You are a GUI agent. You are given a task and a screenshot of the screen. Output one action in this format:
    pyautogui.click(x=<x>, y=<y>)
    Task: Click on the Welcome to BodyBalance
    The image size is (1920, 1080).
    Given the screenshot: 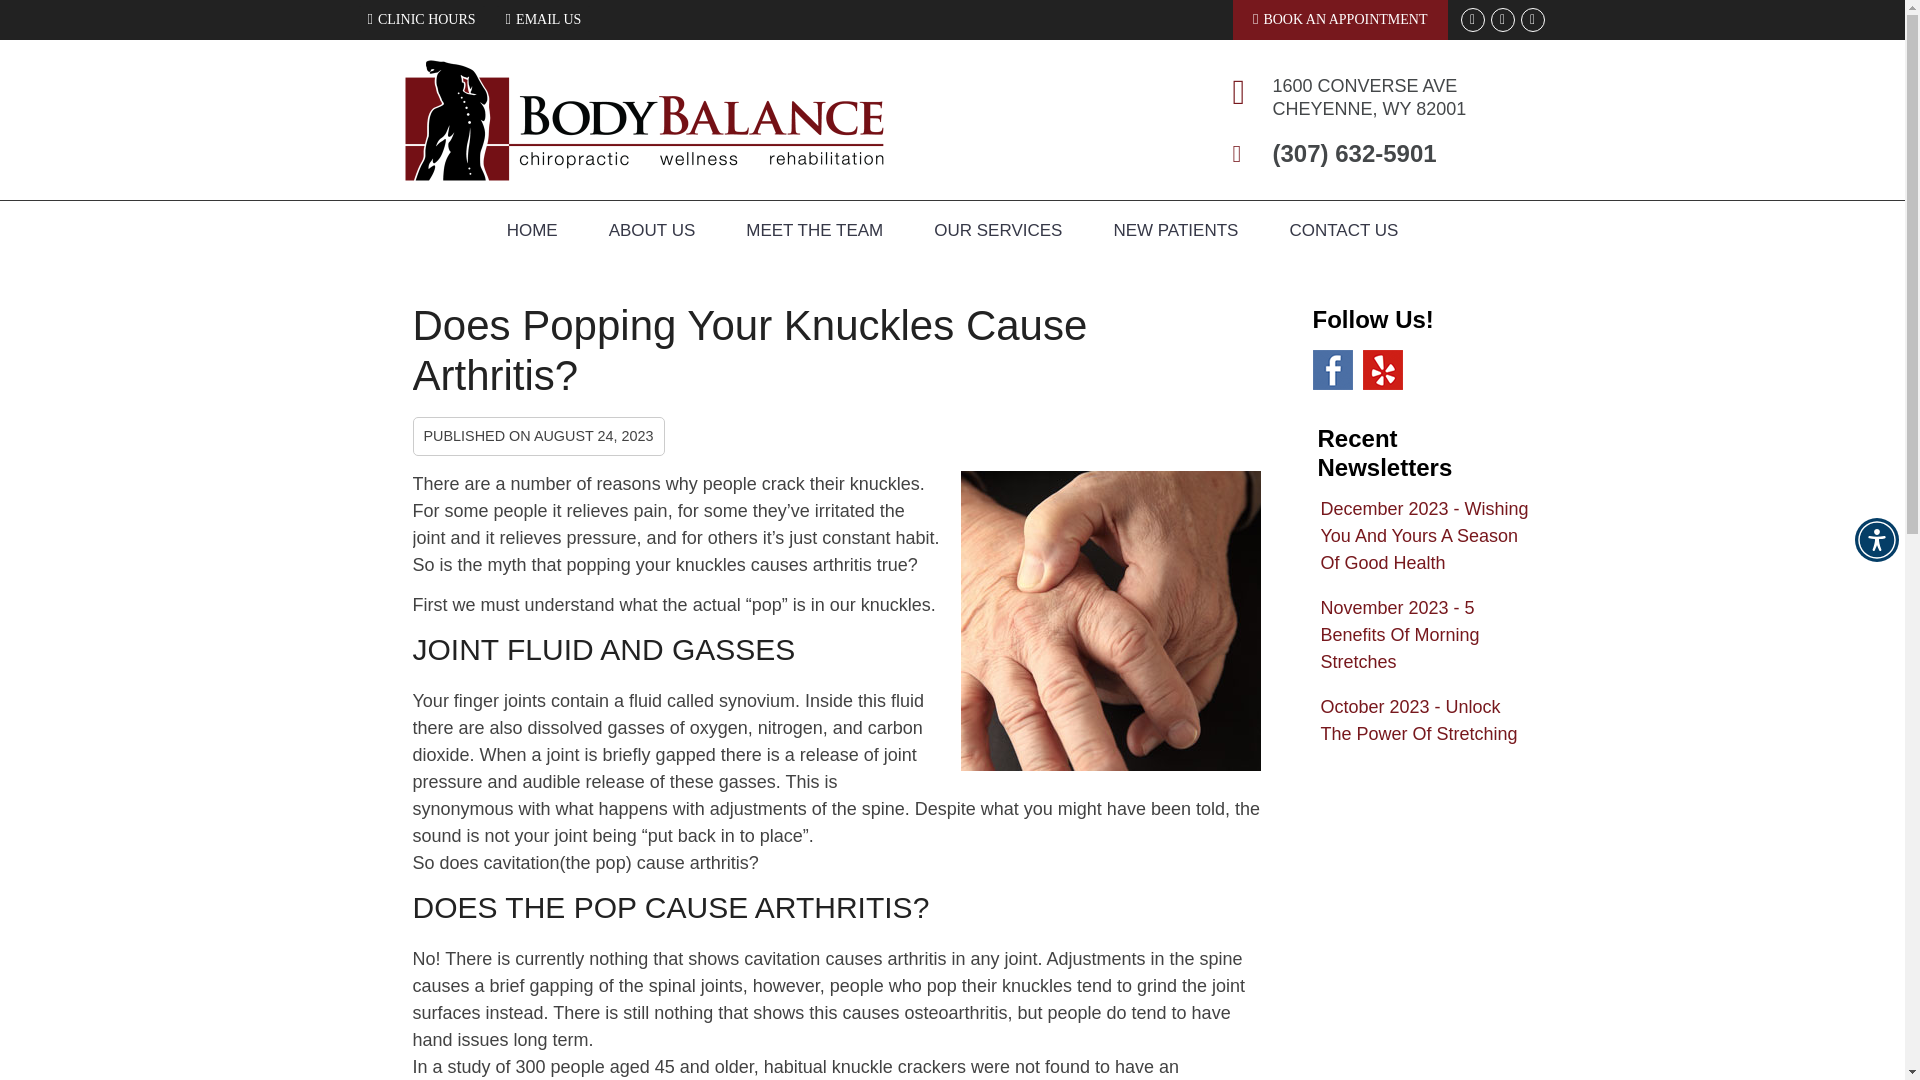 What is the action you would take?
    pyautogui.click(x=644, y=174)
    